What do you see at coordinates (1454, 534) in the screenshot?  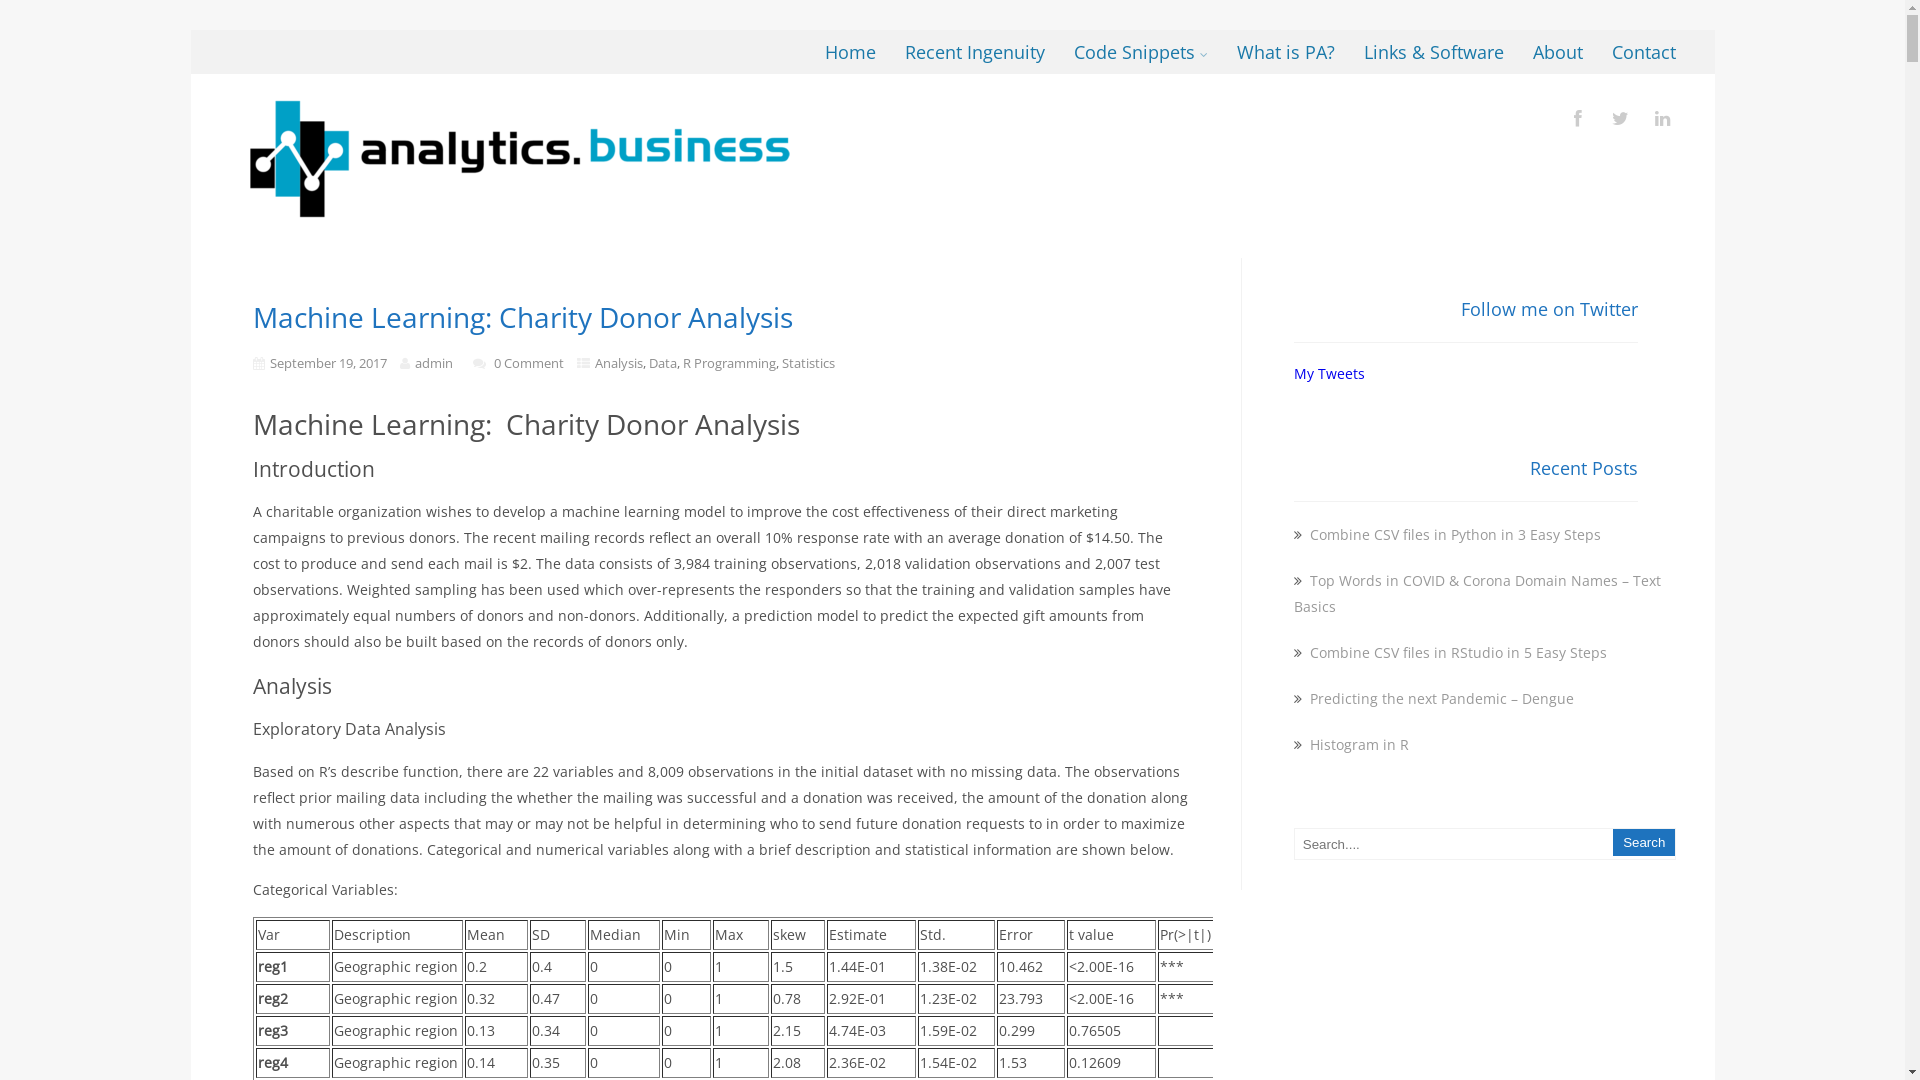 I see `Combine CSV files in Python in 3 Easy Steps` at bounding box center [1454, 534].